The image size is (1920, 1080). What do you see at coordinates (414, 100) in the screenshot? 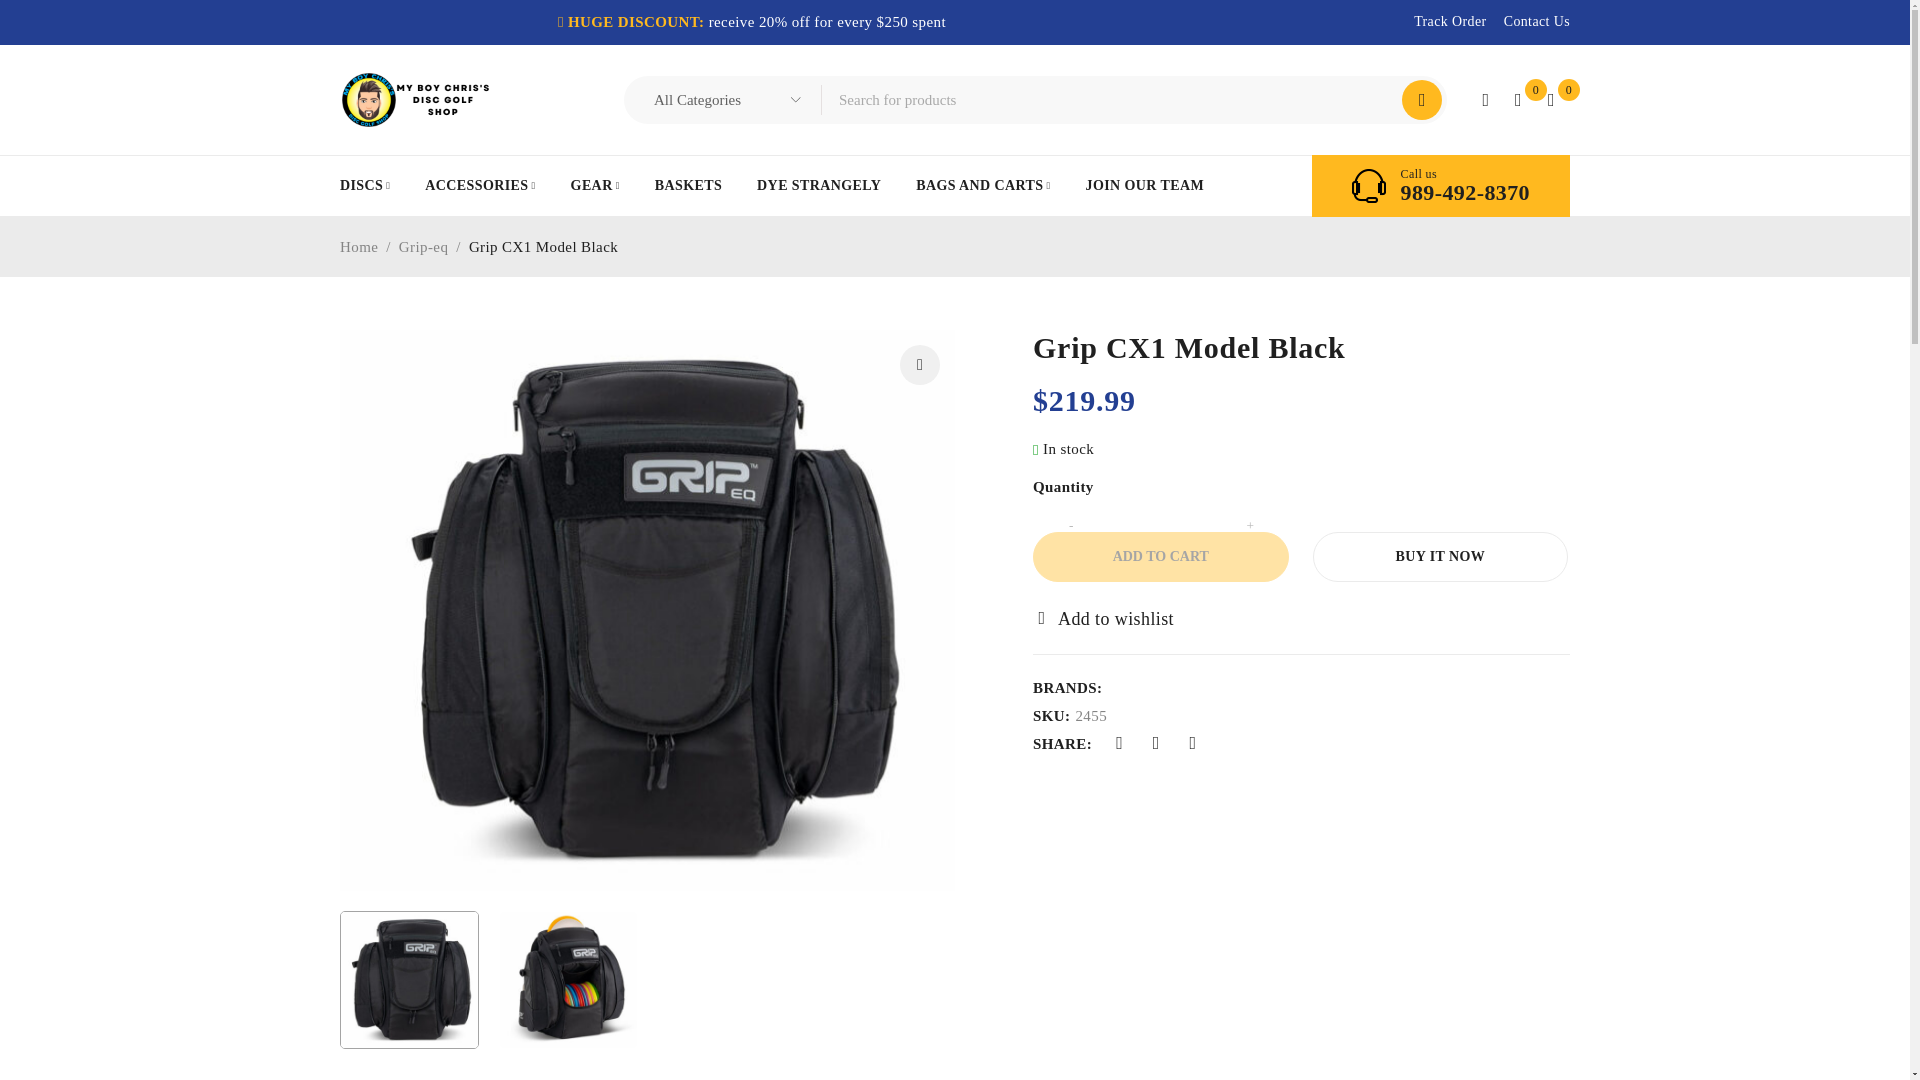
I see `MBCDiscs` at bounding box center [414, 100].